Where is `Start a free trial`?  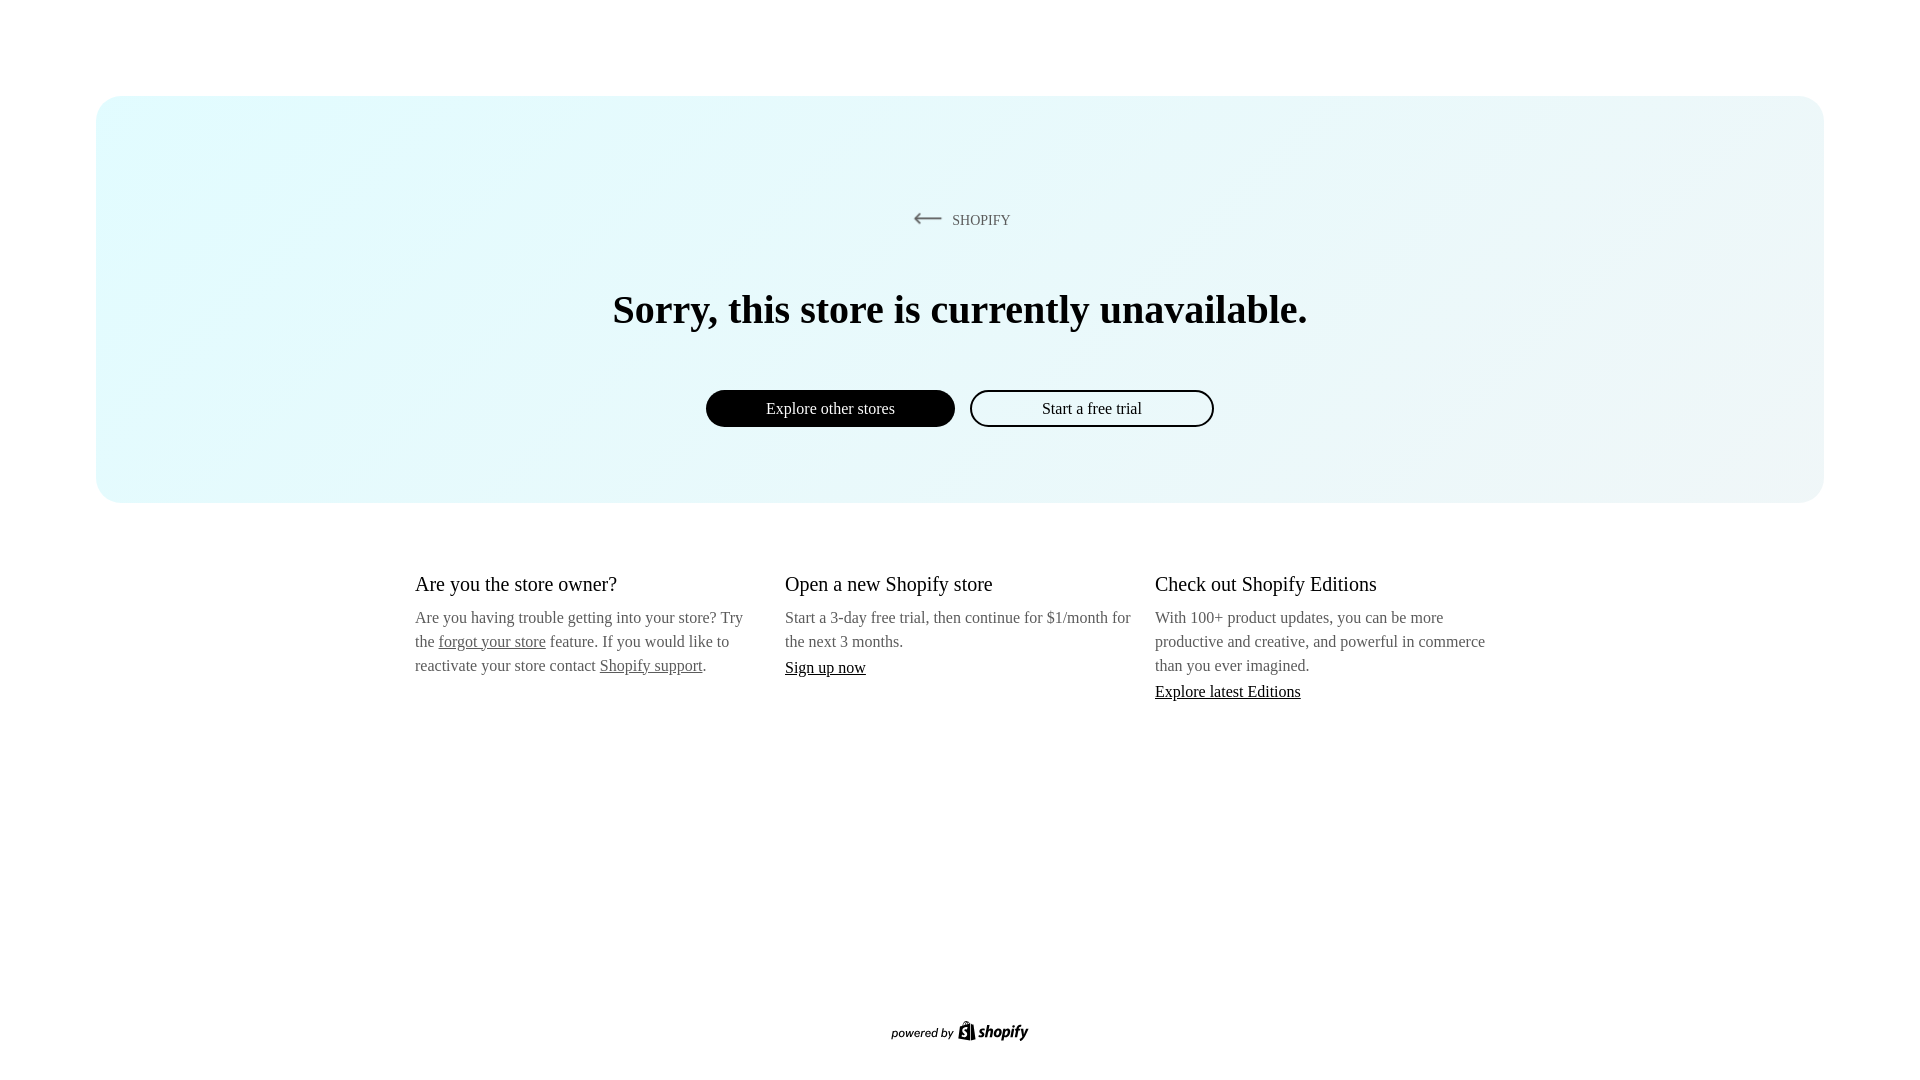 Start a free trial is located at coordinates (1091, 408).